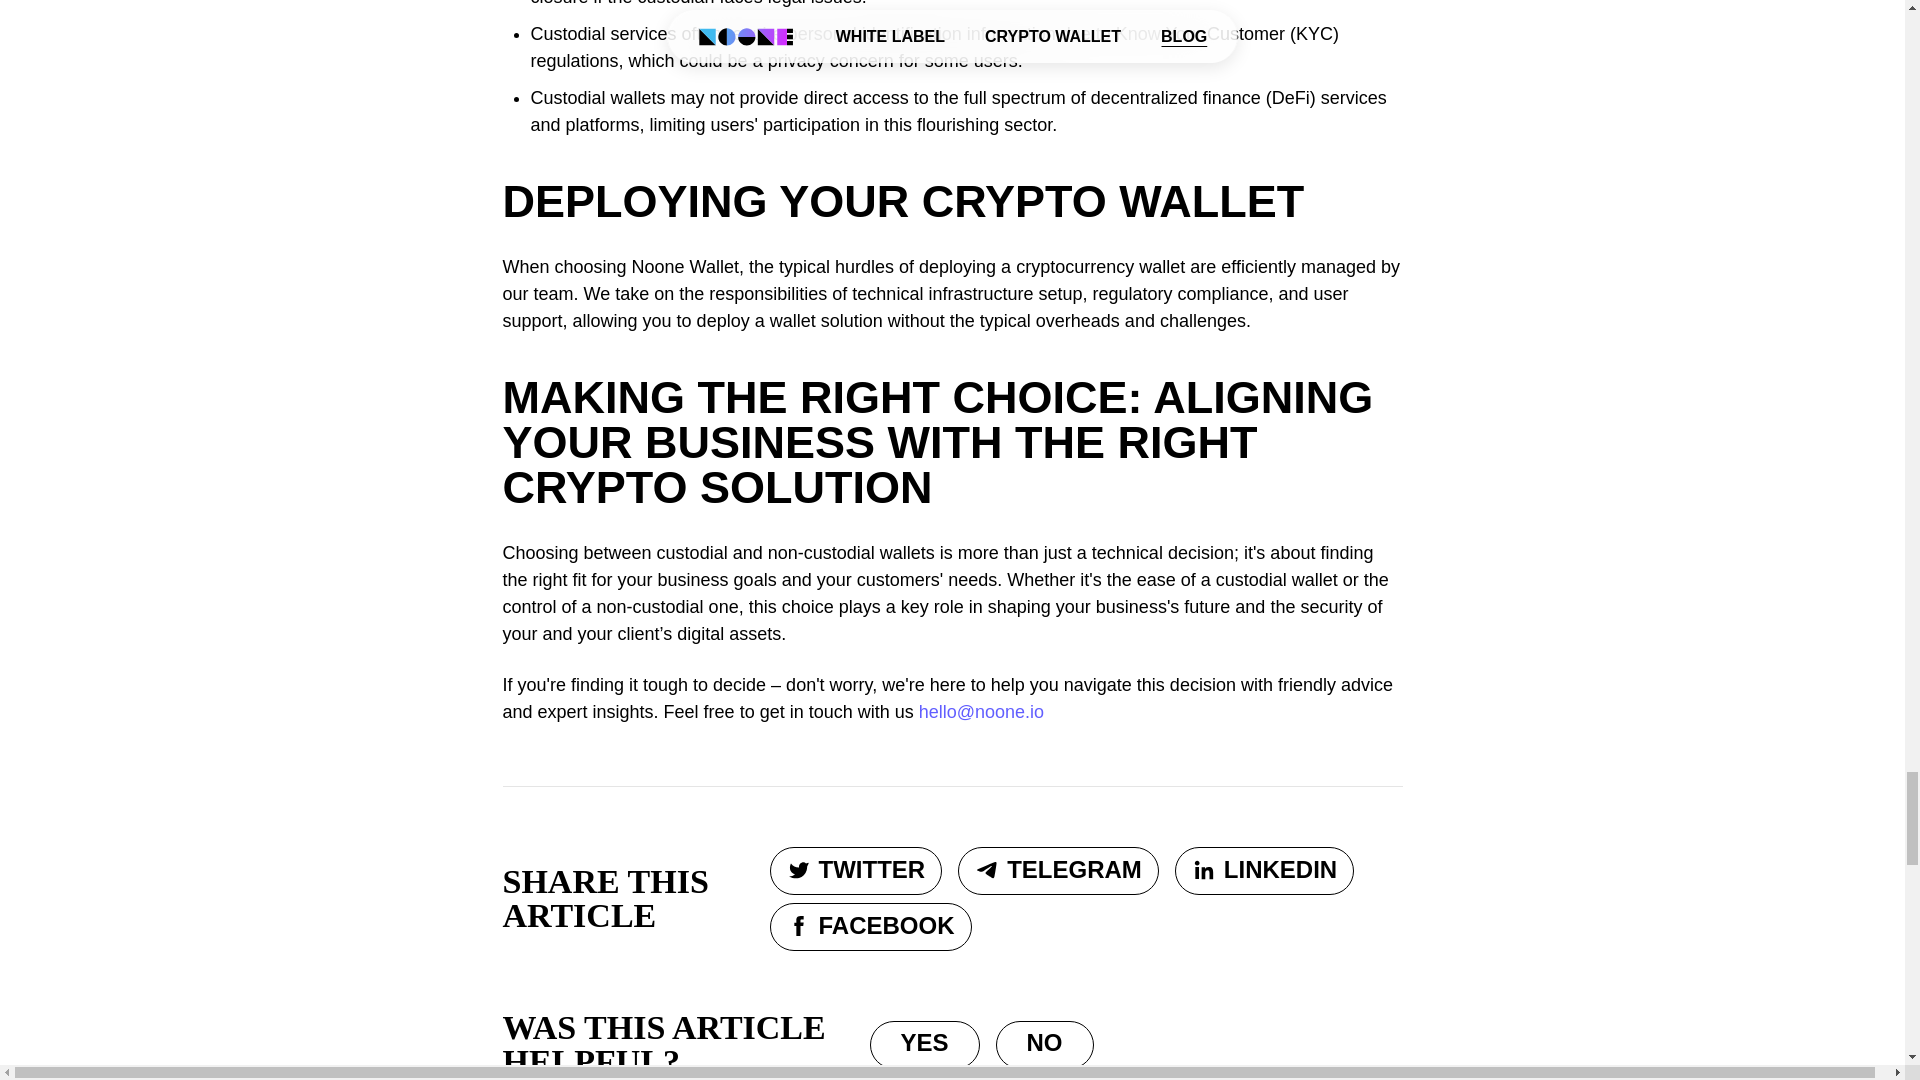  I want to click on TELEGRAM, so click(1058, 870).